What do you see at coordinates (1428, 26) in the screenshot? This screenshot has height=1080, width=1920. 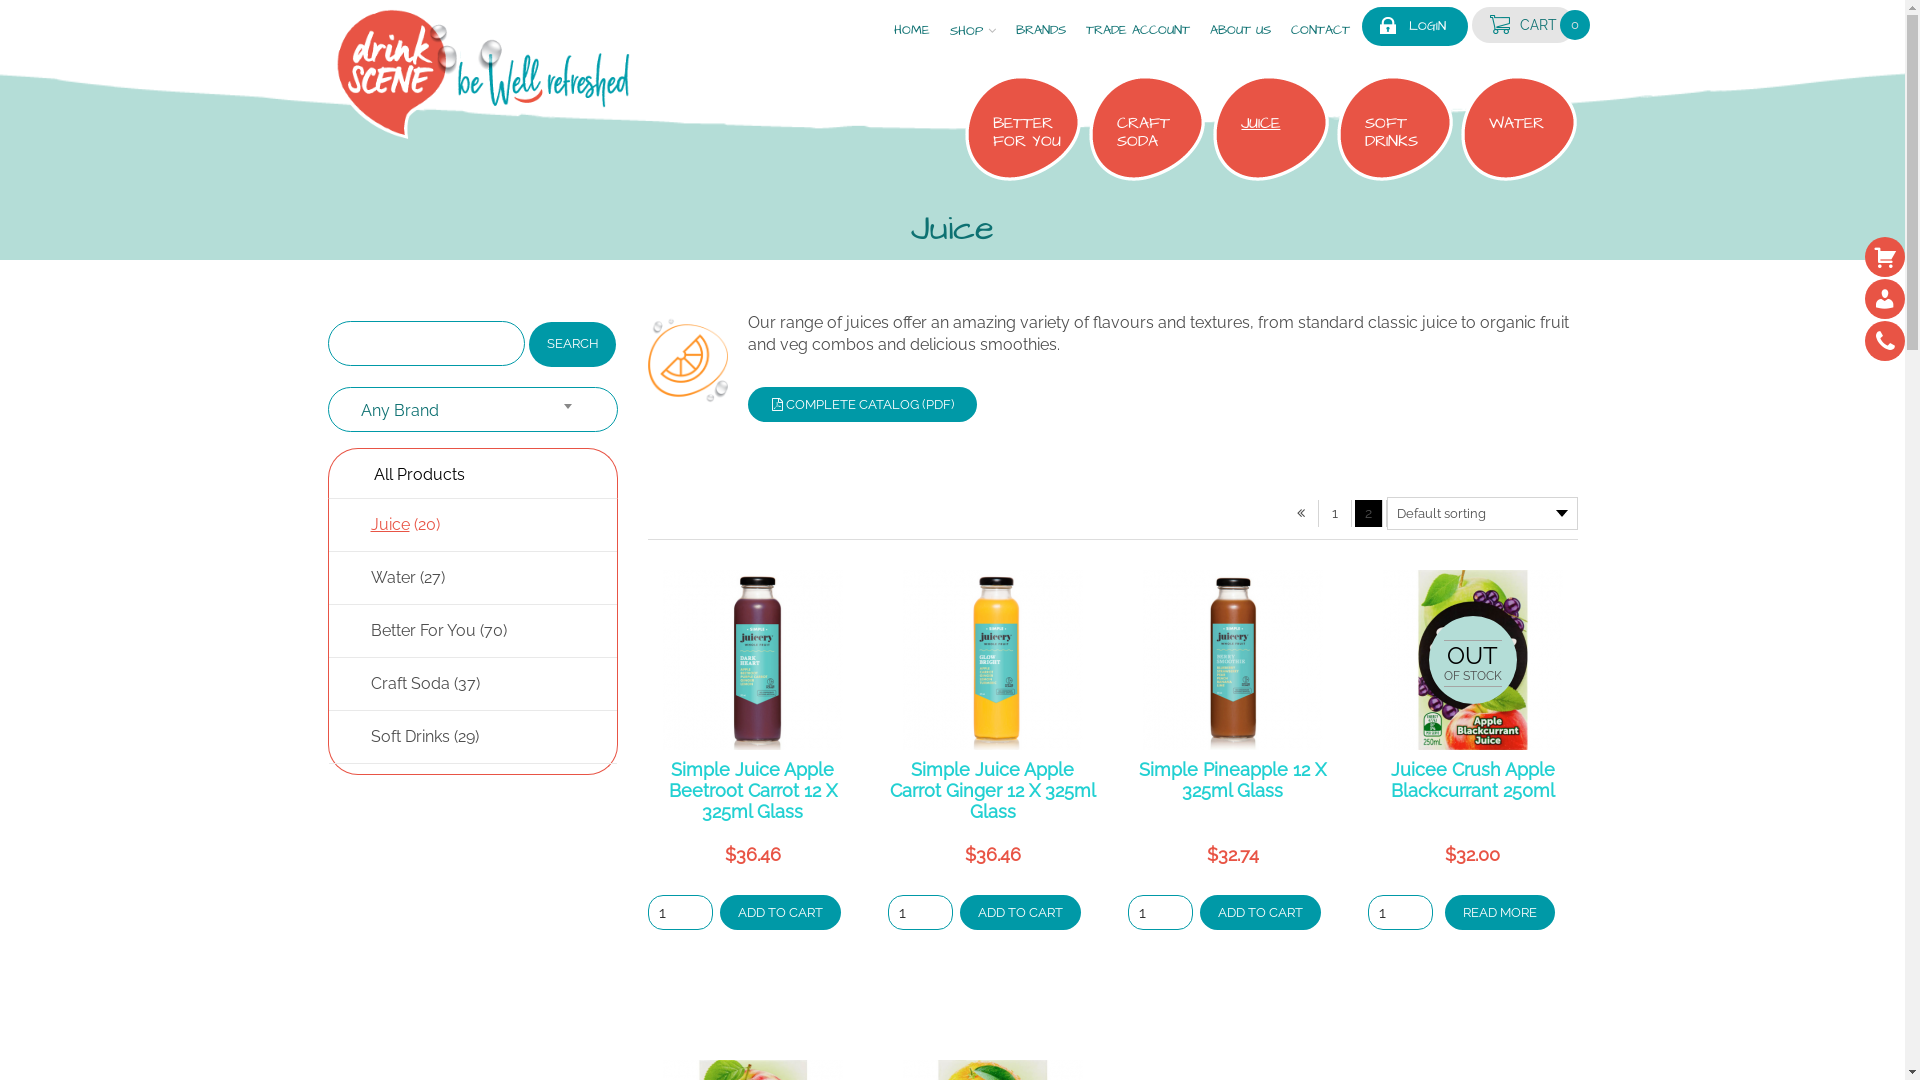 I see `LOGIN` at bounding box center [1428, 26].